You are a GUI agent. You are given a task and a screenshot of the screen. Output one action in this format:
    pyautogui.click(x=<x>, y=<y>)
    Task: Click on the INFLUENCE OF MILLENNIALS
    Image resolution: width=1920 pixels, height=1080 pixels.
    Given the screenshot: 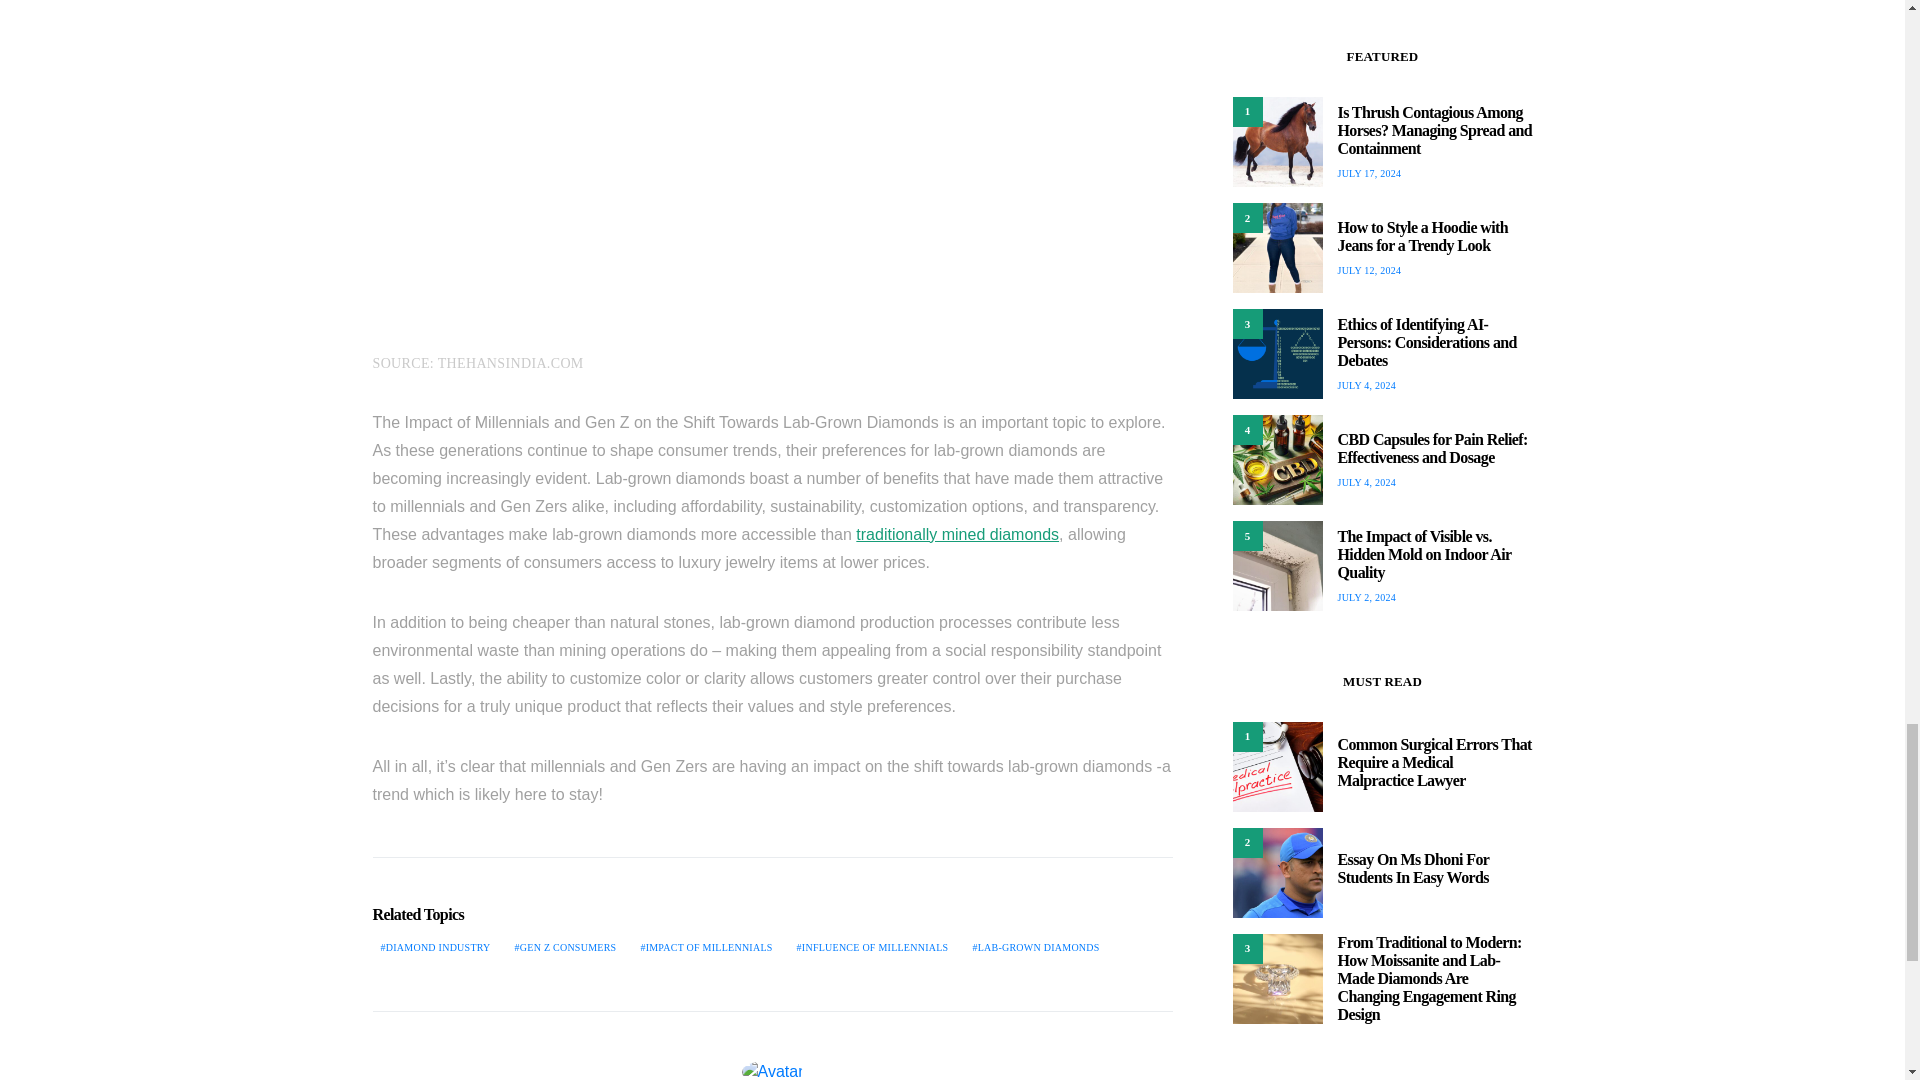 What is the action you would take?
    pyautogui.click(x=872, y=946)
    